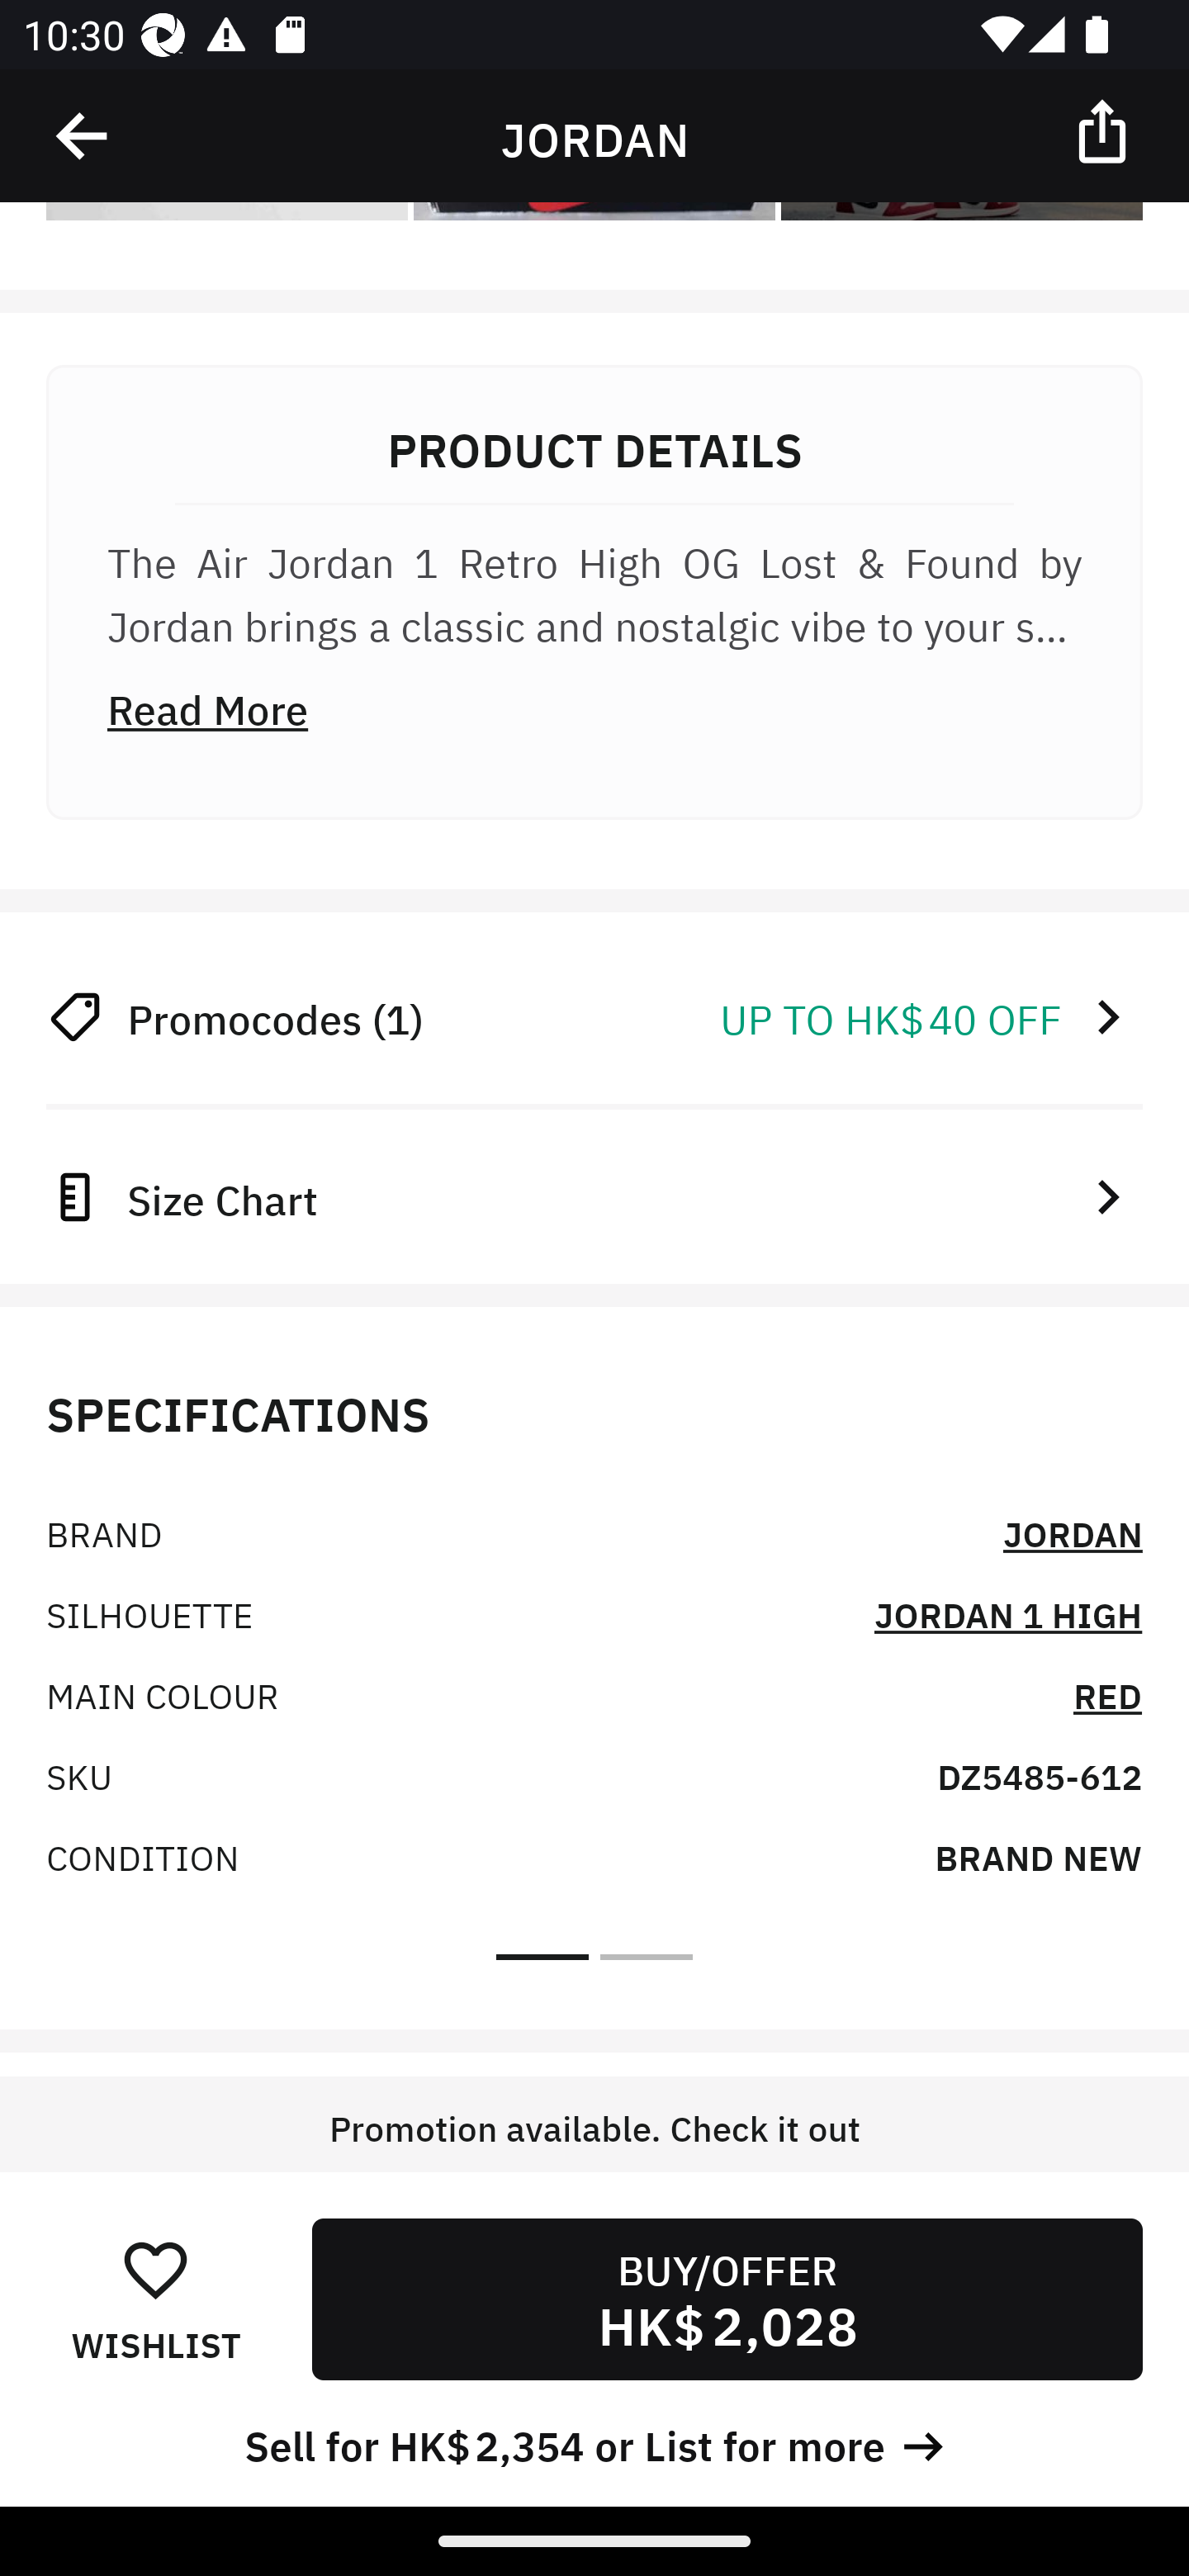  What do you see at coordinates (155, 2269) in the screenshot?
I see `󰋕` at bounding box center [155, 2269].